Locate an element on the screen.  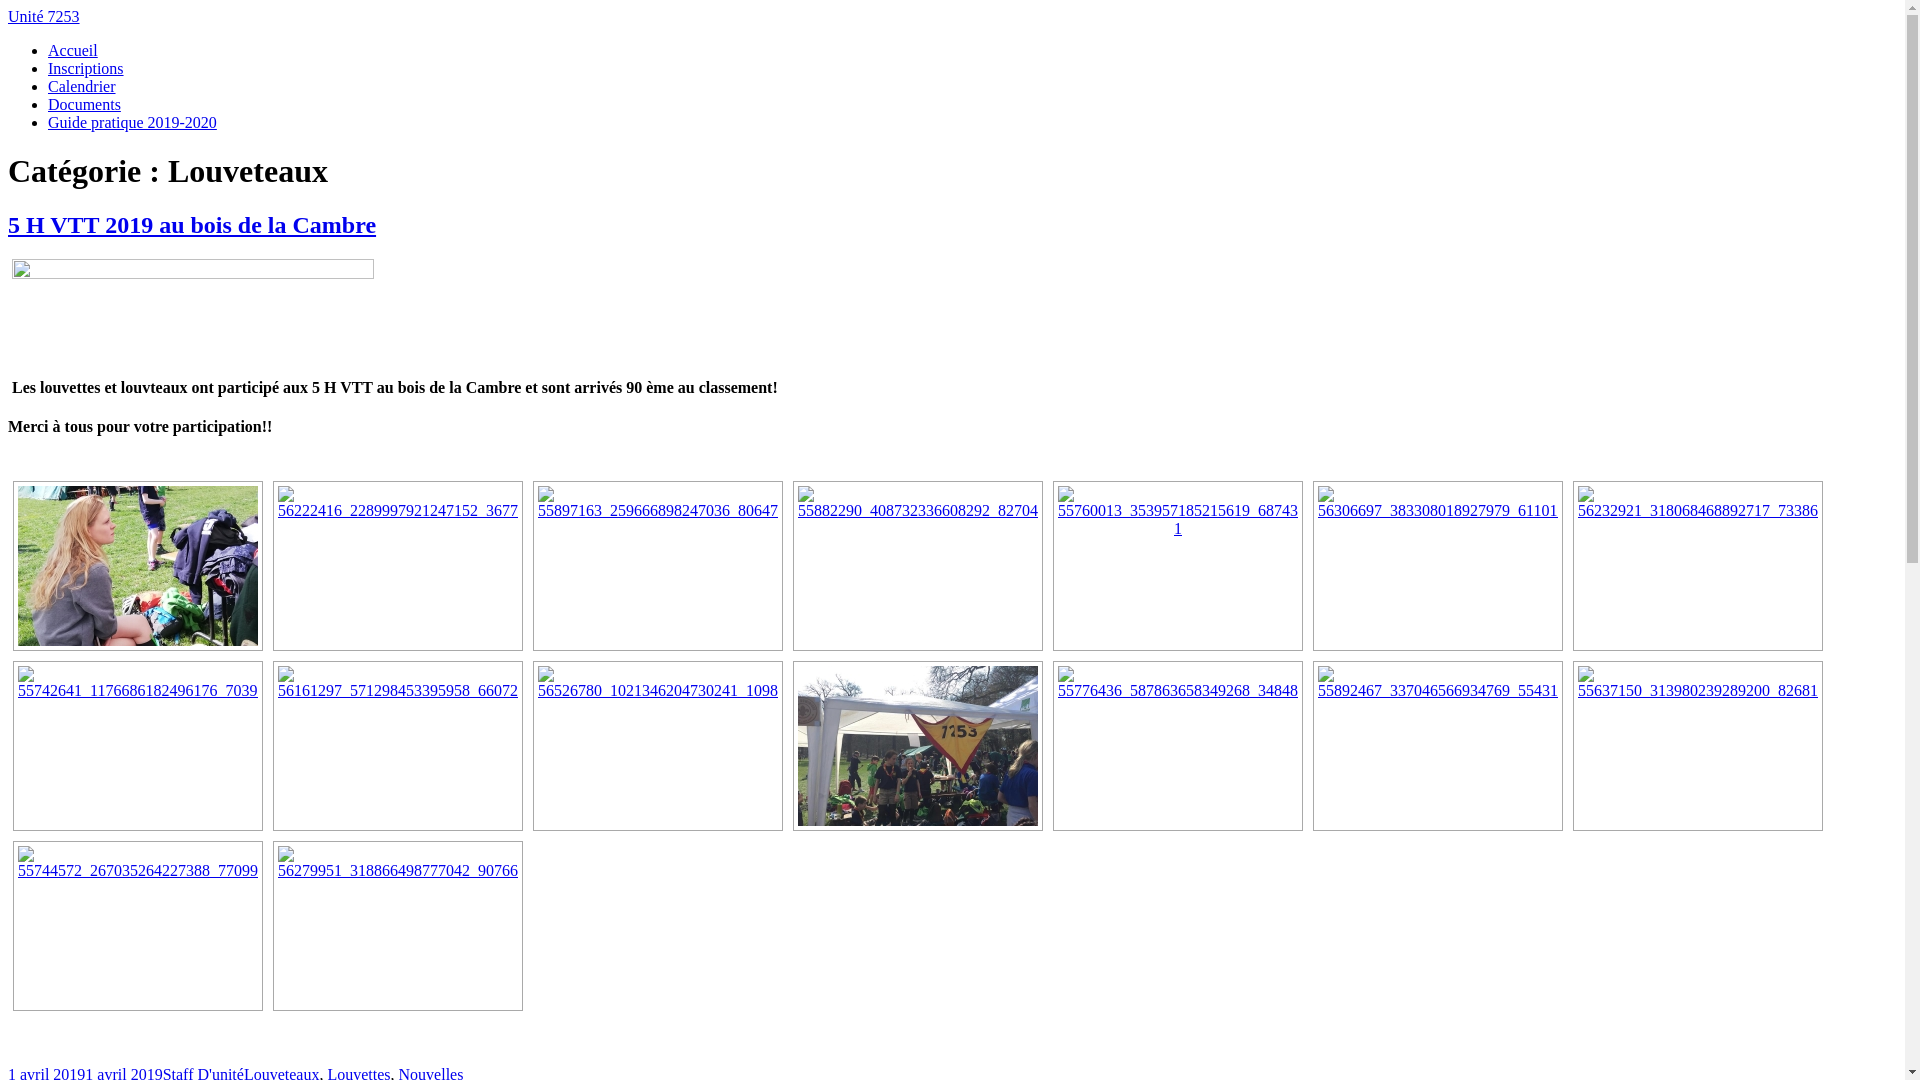
Inscriptions is located at coordinates (86, 68).